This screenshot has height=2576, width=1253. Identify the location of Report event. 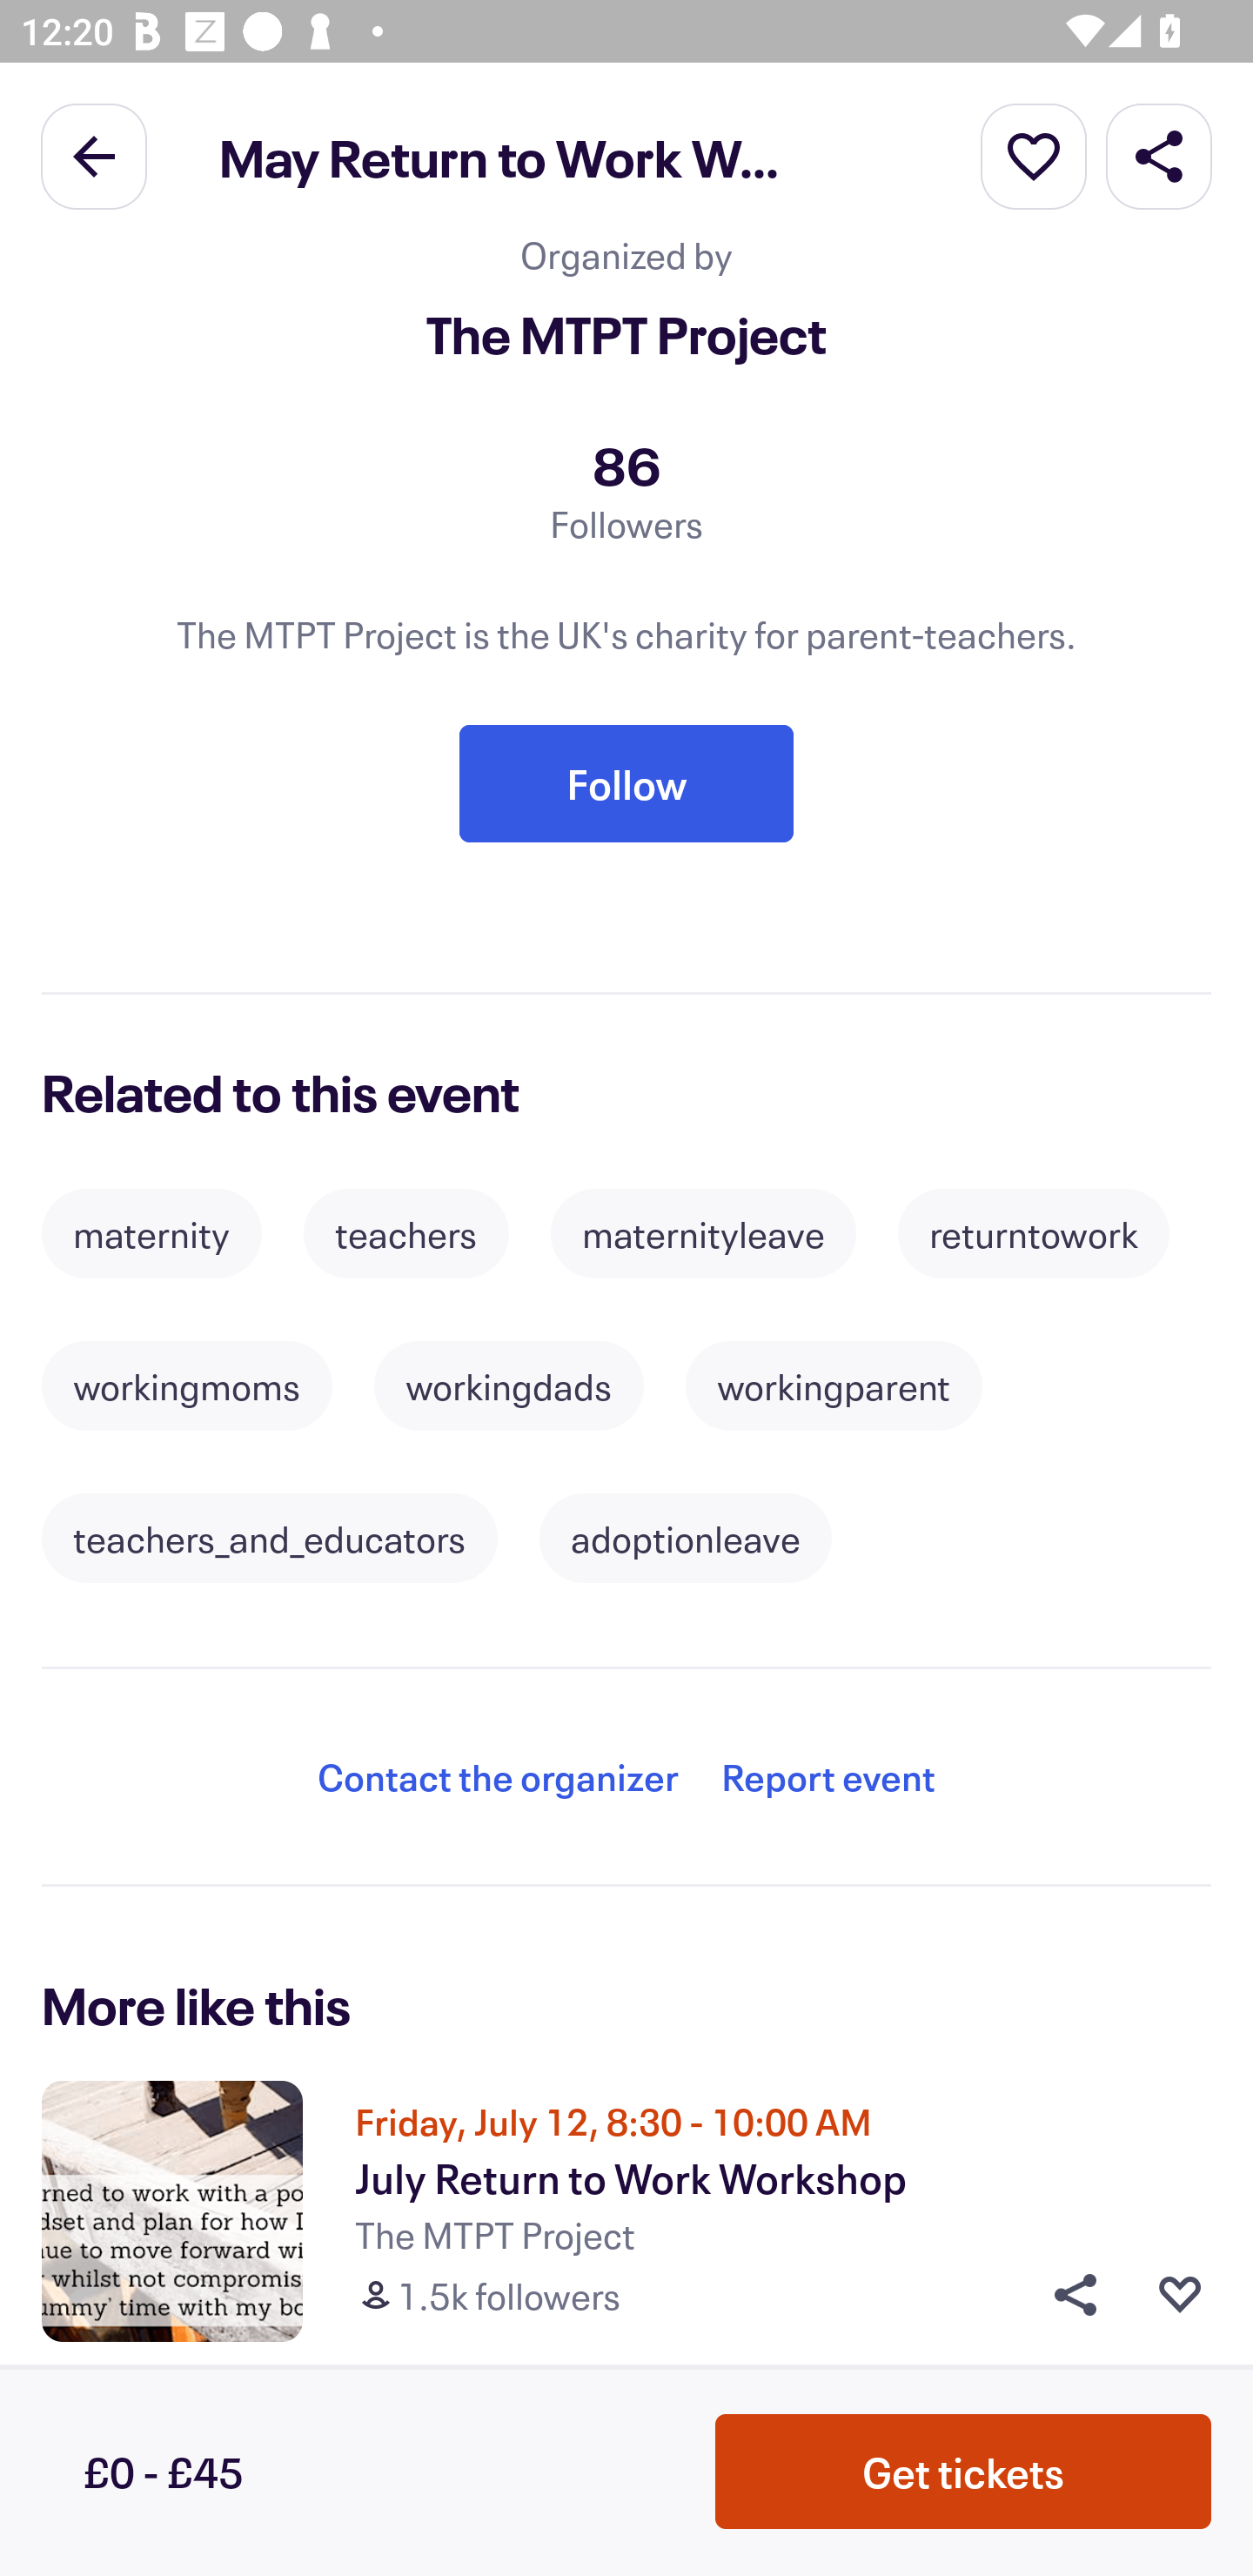
(828, 1777).